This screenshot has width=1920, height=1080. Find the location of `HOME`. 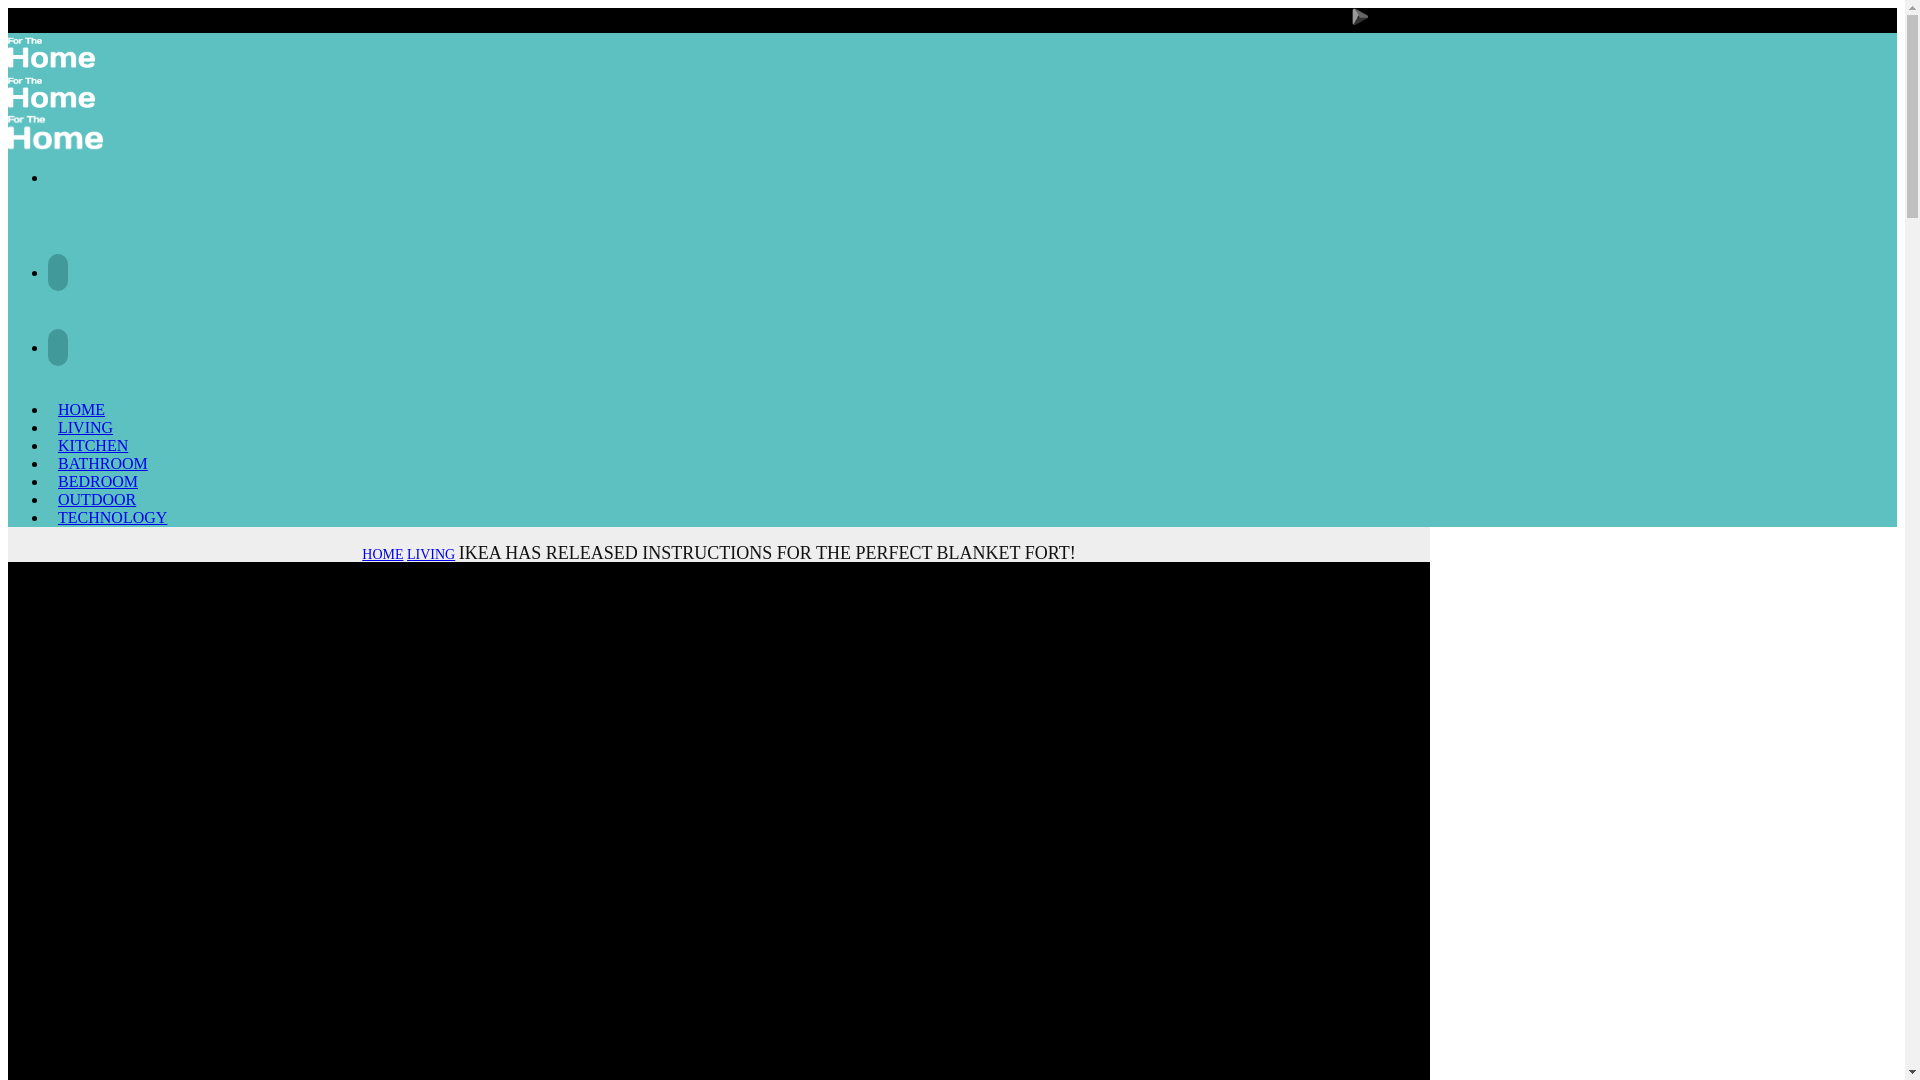

HOME is located at coordinates (382, 554).